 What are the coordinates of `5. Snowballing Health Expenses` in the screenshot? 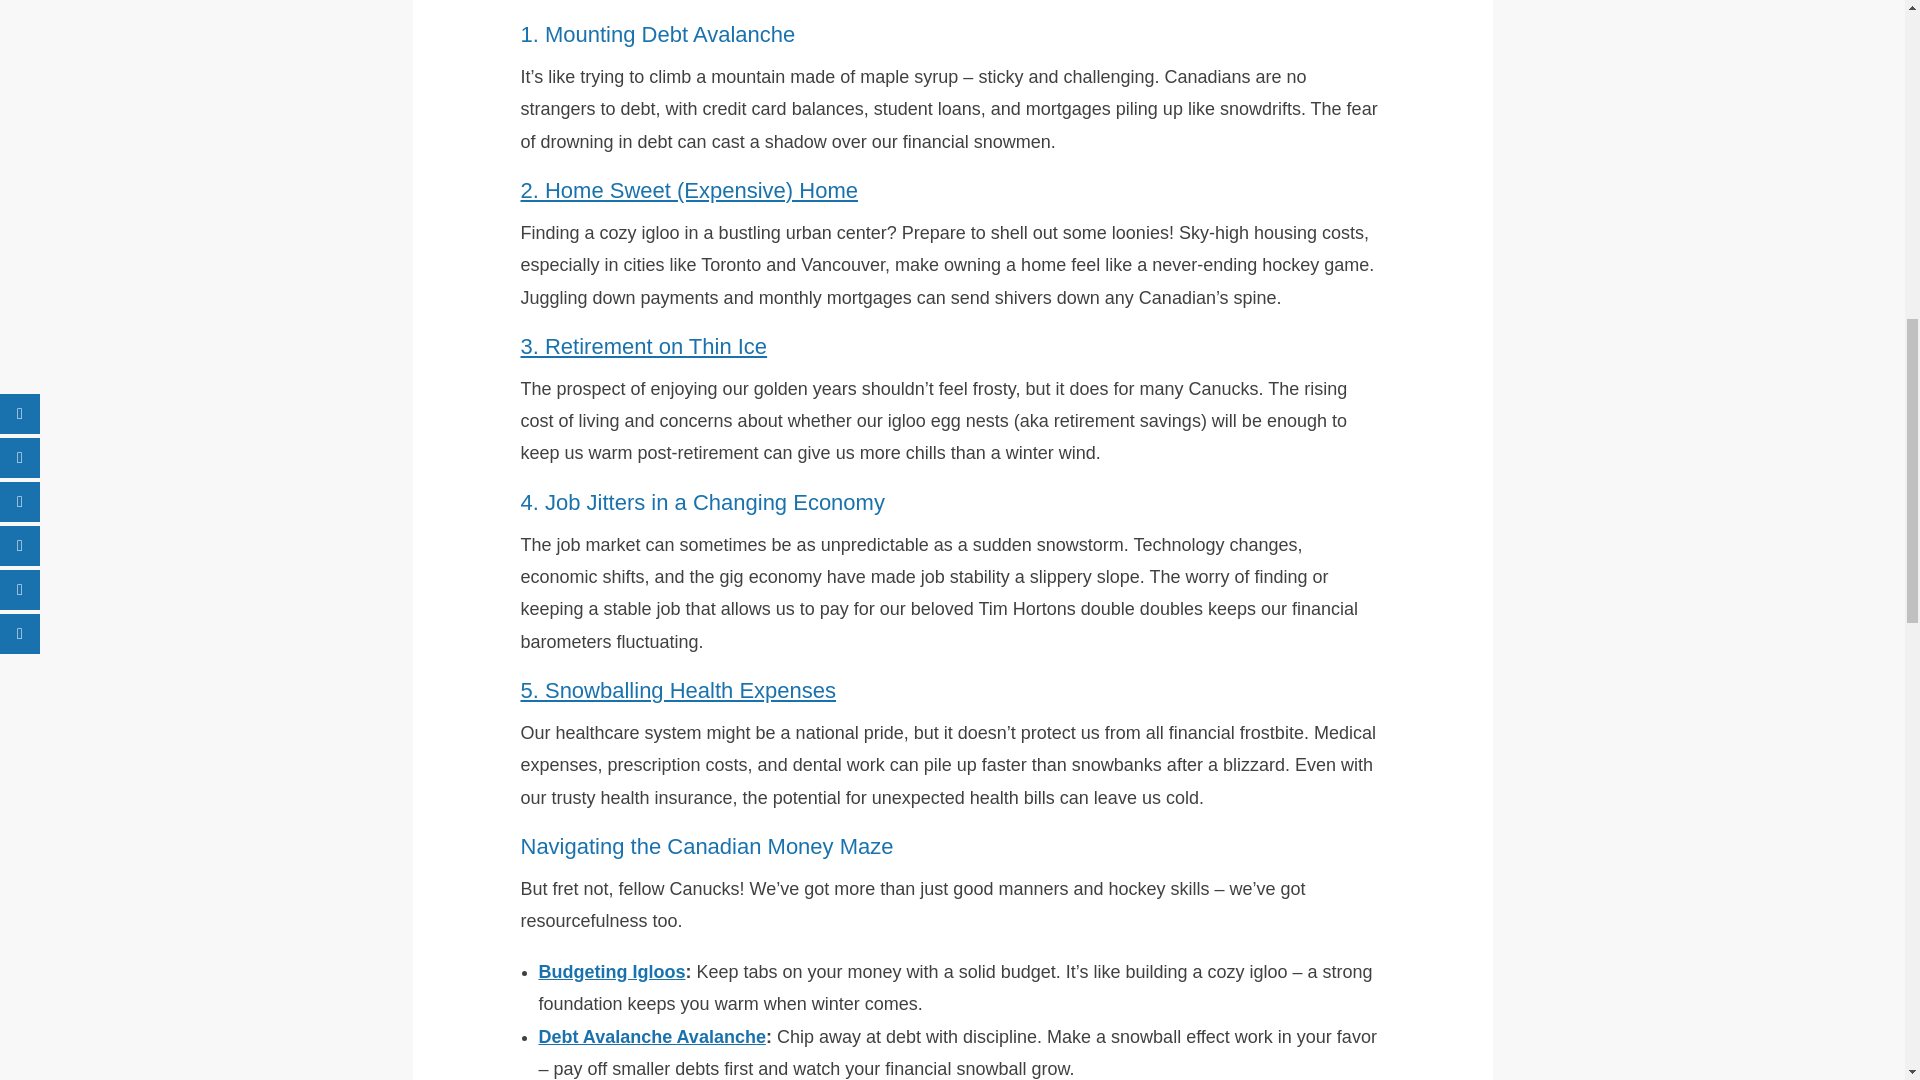 It's located at (678, 690).